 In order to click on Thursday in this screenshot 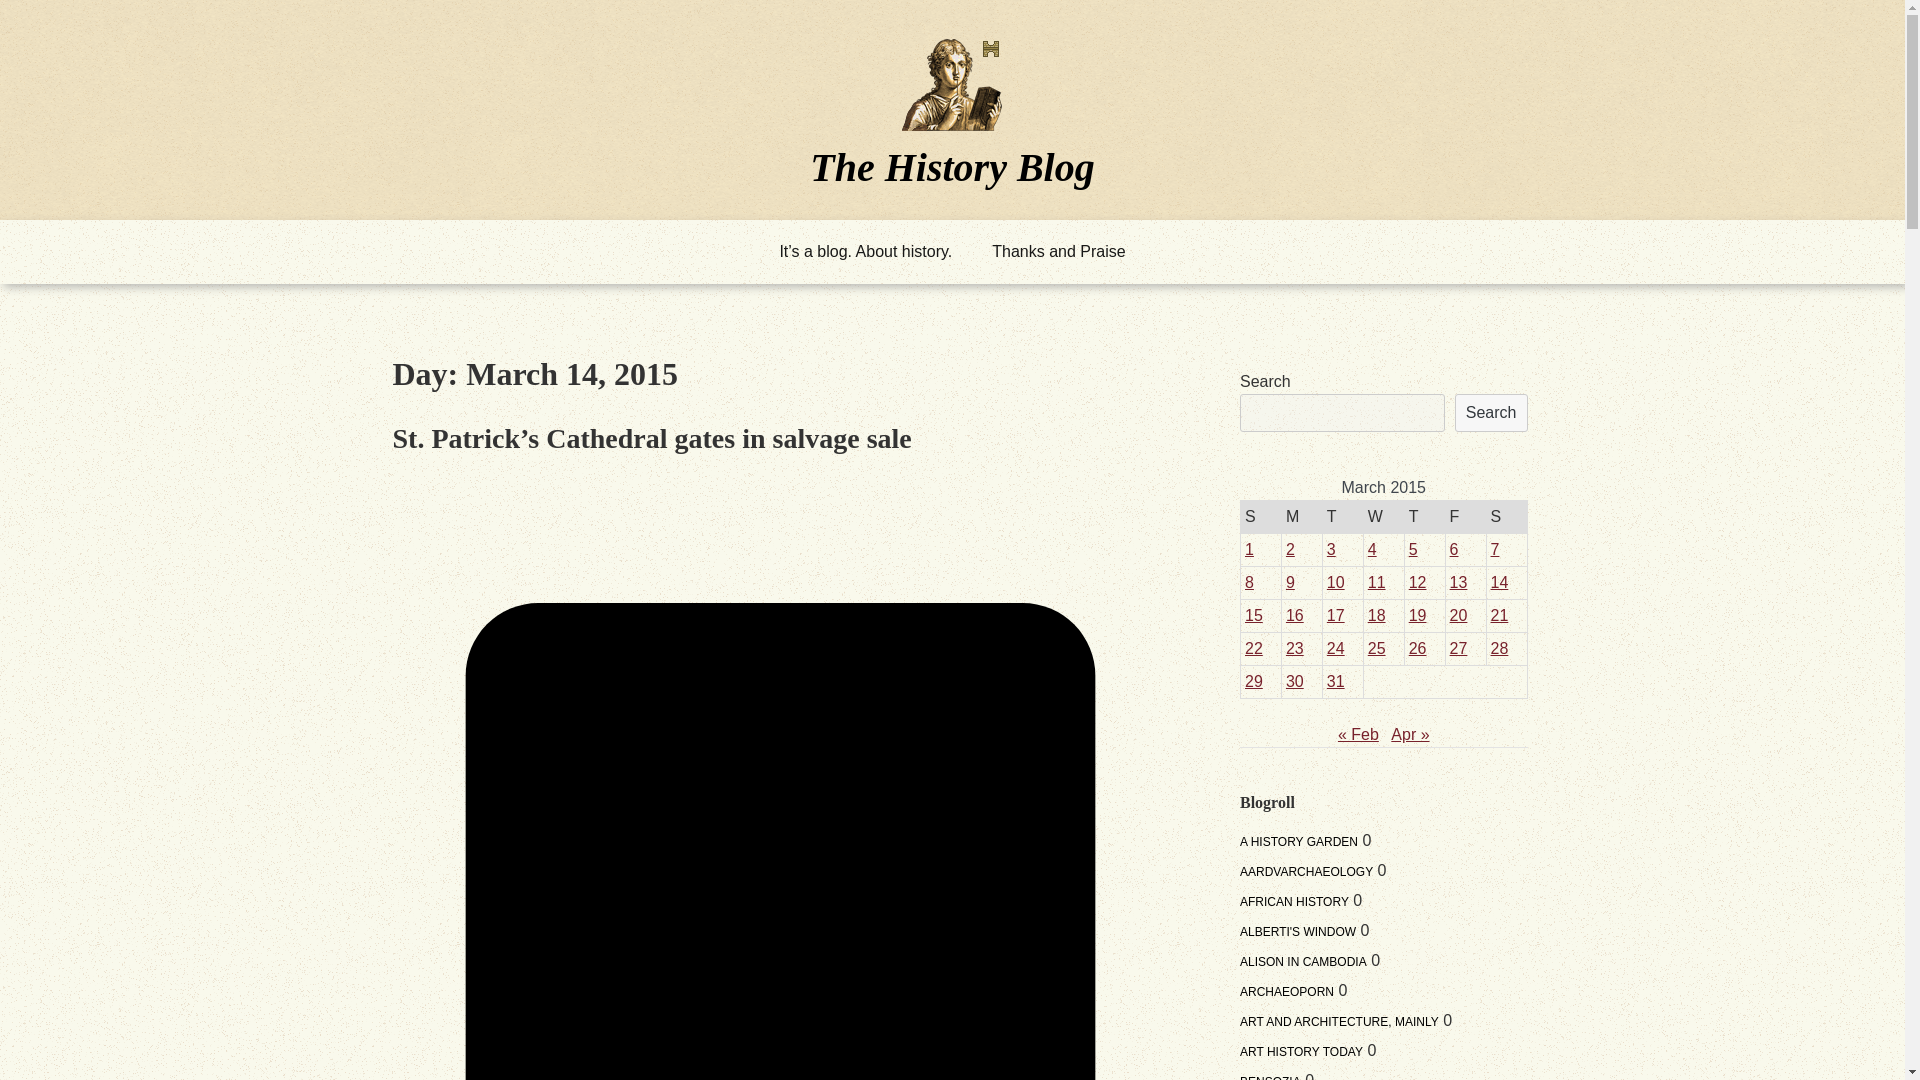, I will do `click(1424, 516)`.